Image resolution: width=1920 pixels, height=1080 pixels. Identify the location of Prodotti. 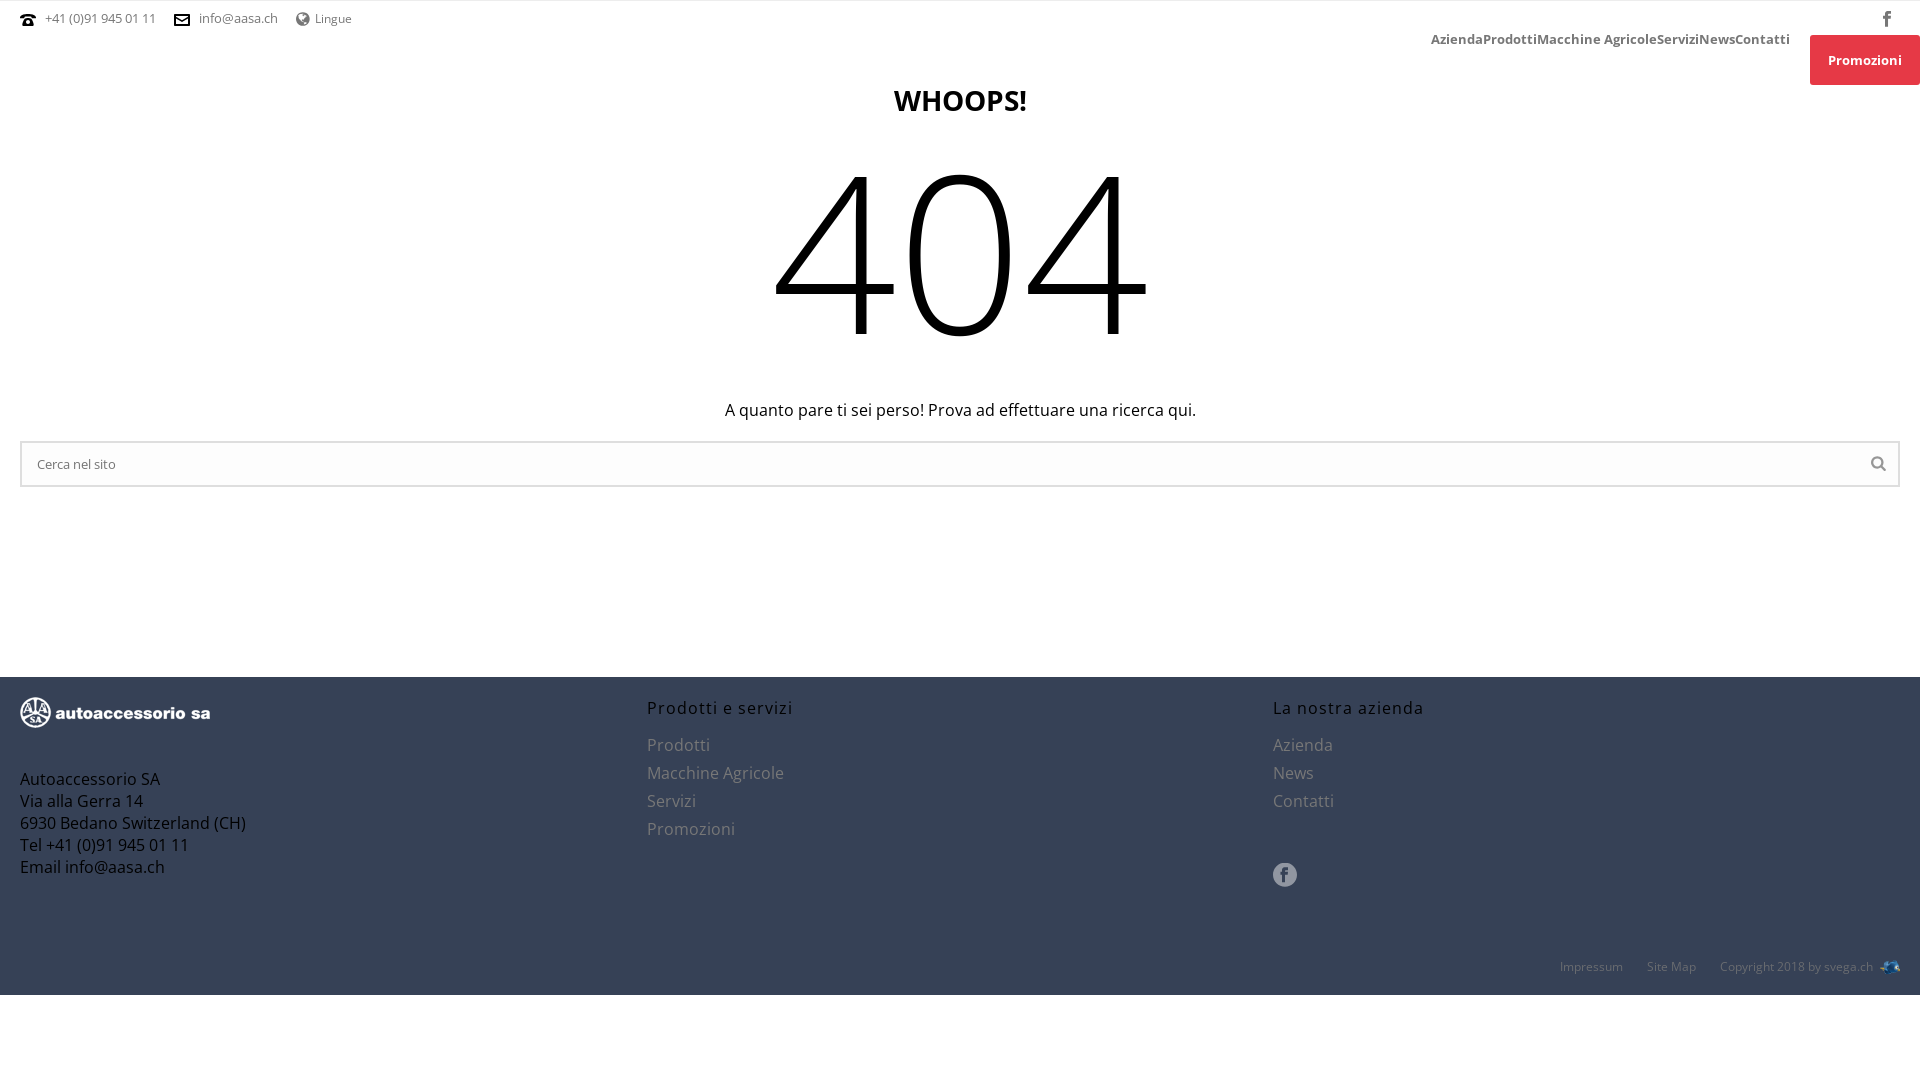
(1510, 39).